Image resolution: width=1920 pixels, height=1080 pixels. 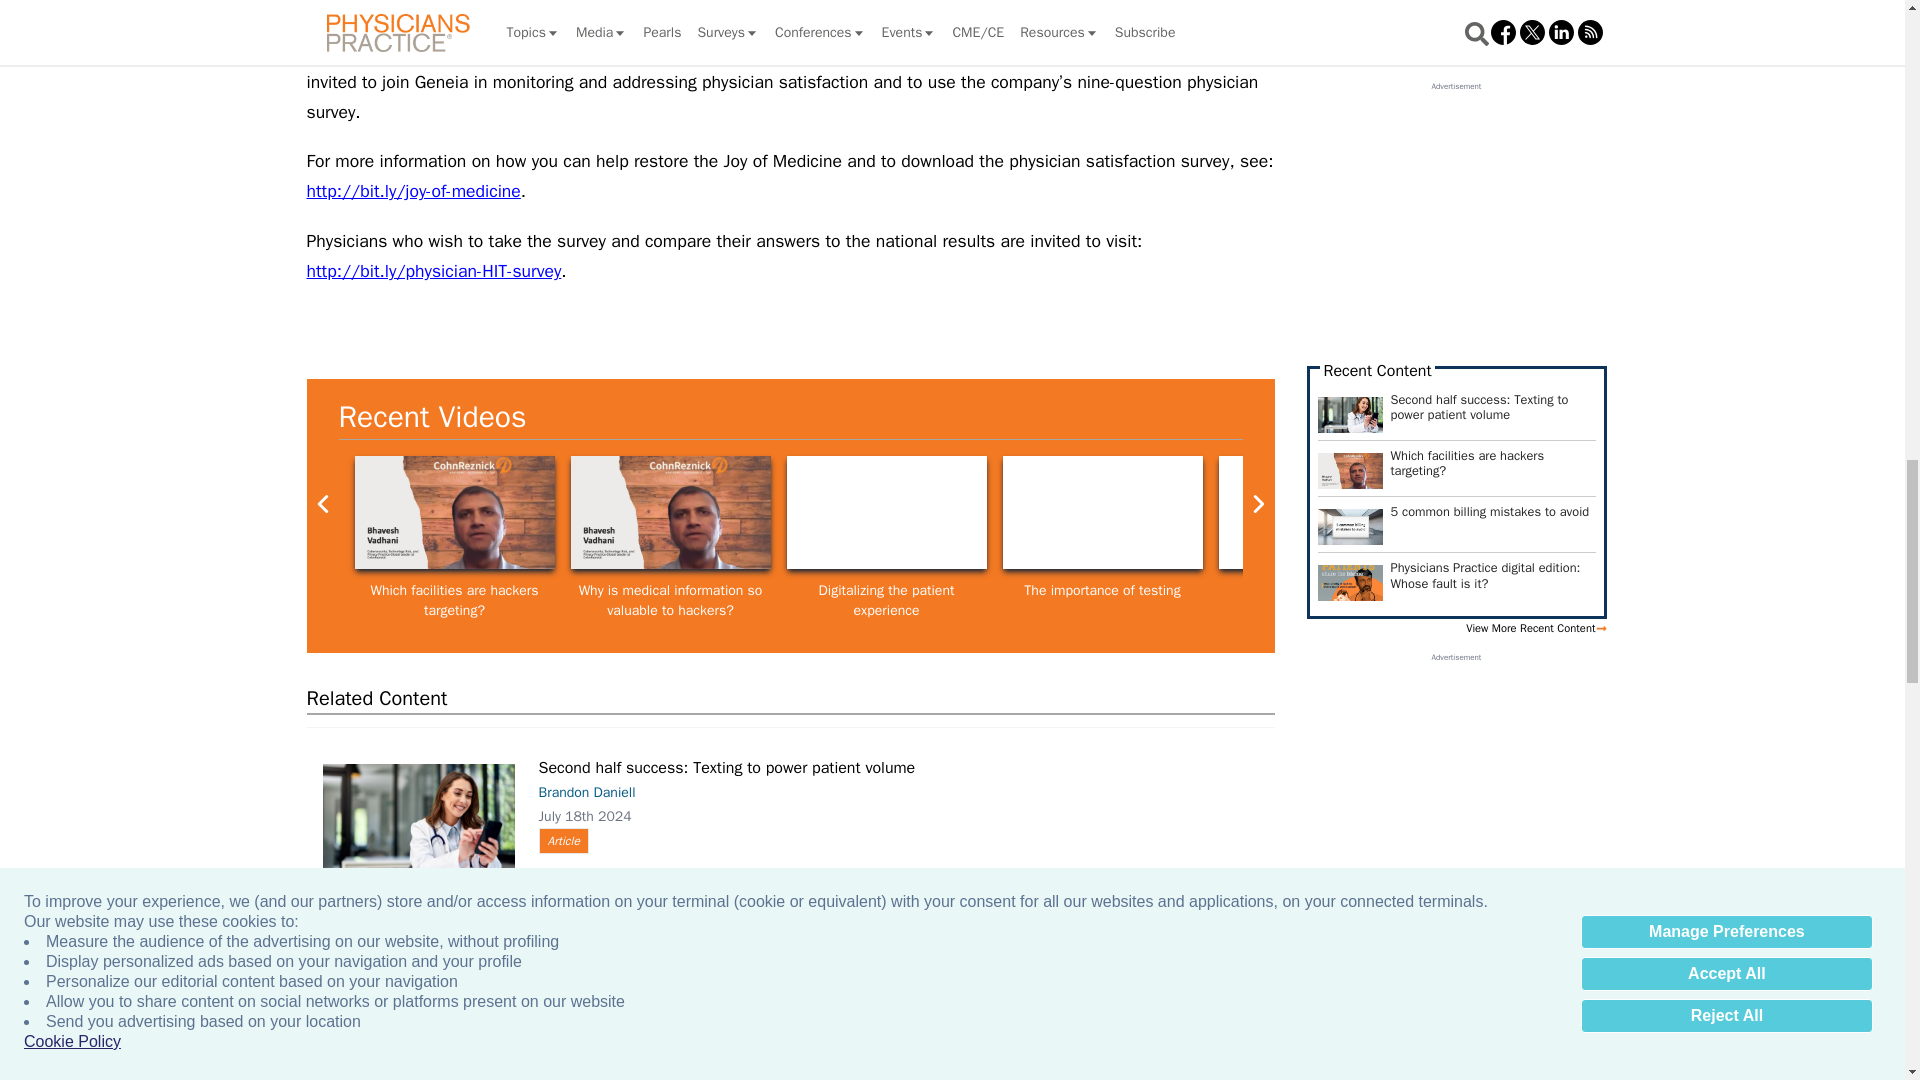 I want to click on The fear of inflation and recession, so click(x=1318, y=512).